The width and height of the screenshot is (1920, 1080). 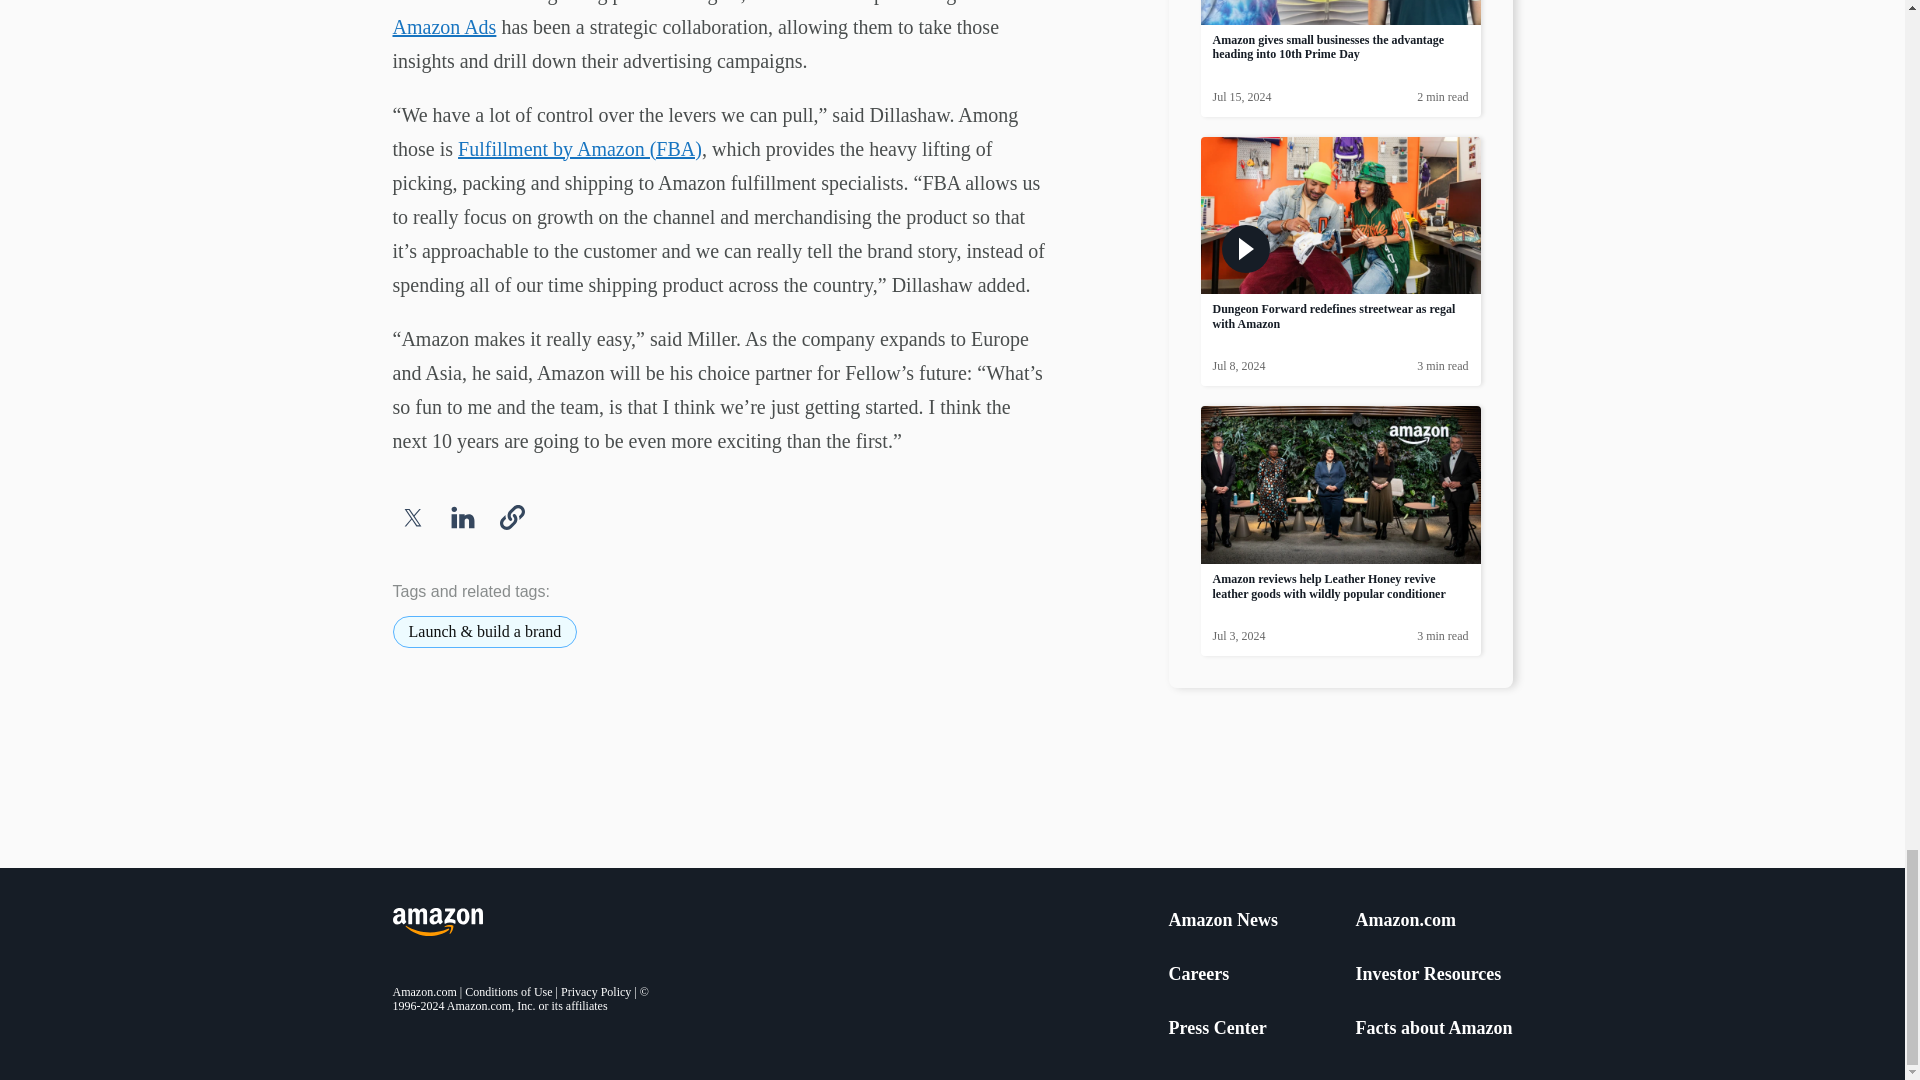 I want to click on Amazon.com, so click(x=424, y=992).